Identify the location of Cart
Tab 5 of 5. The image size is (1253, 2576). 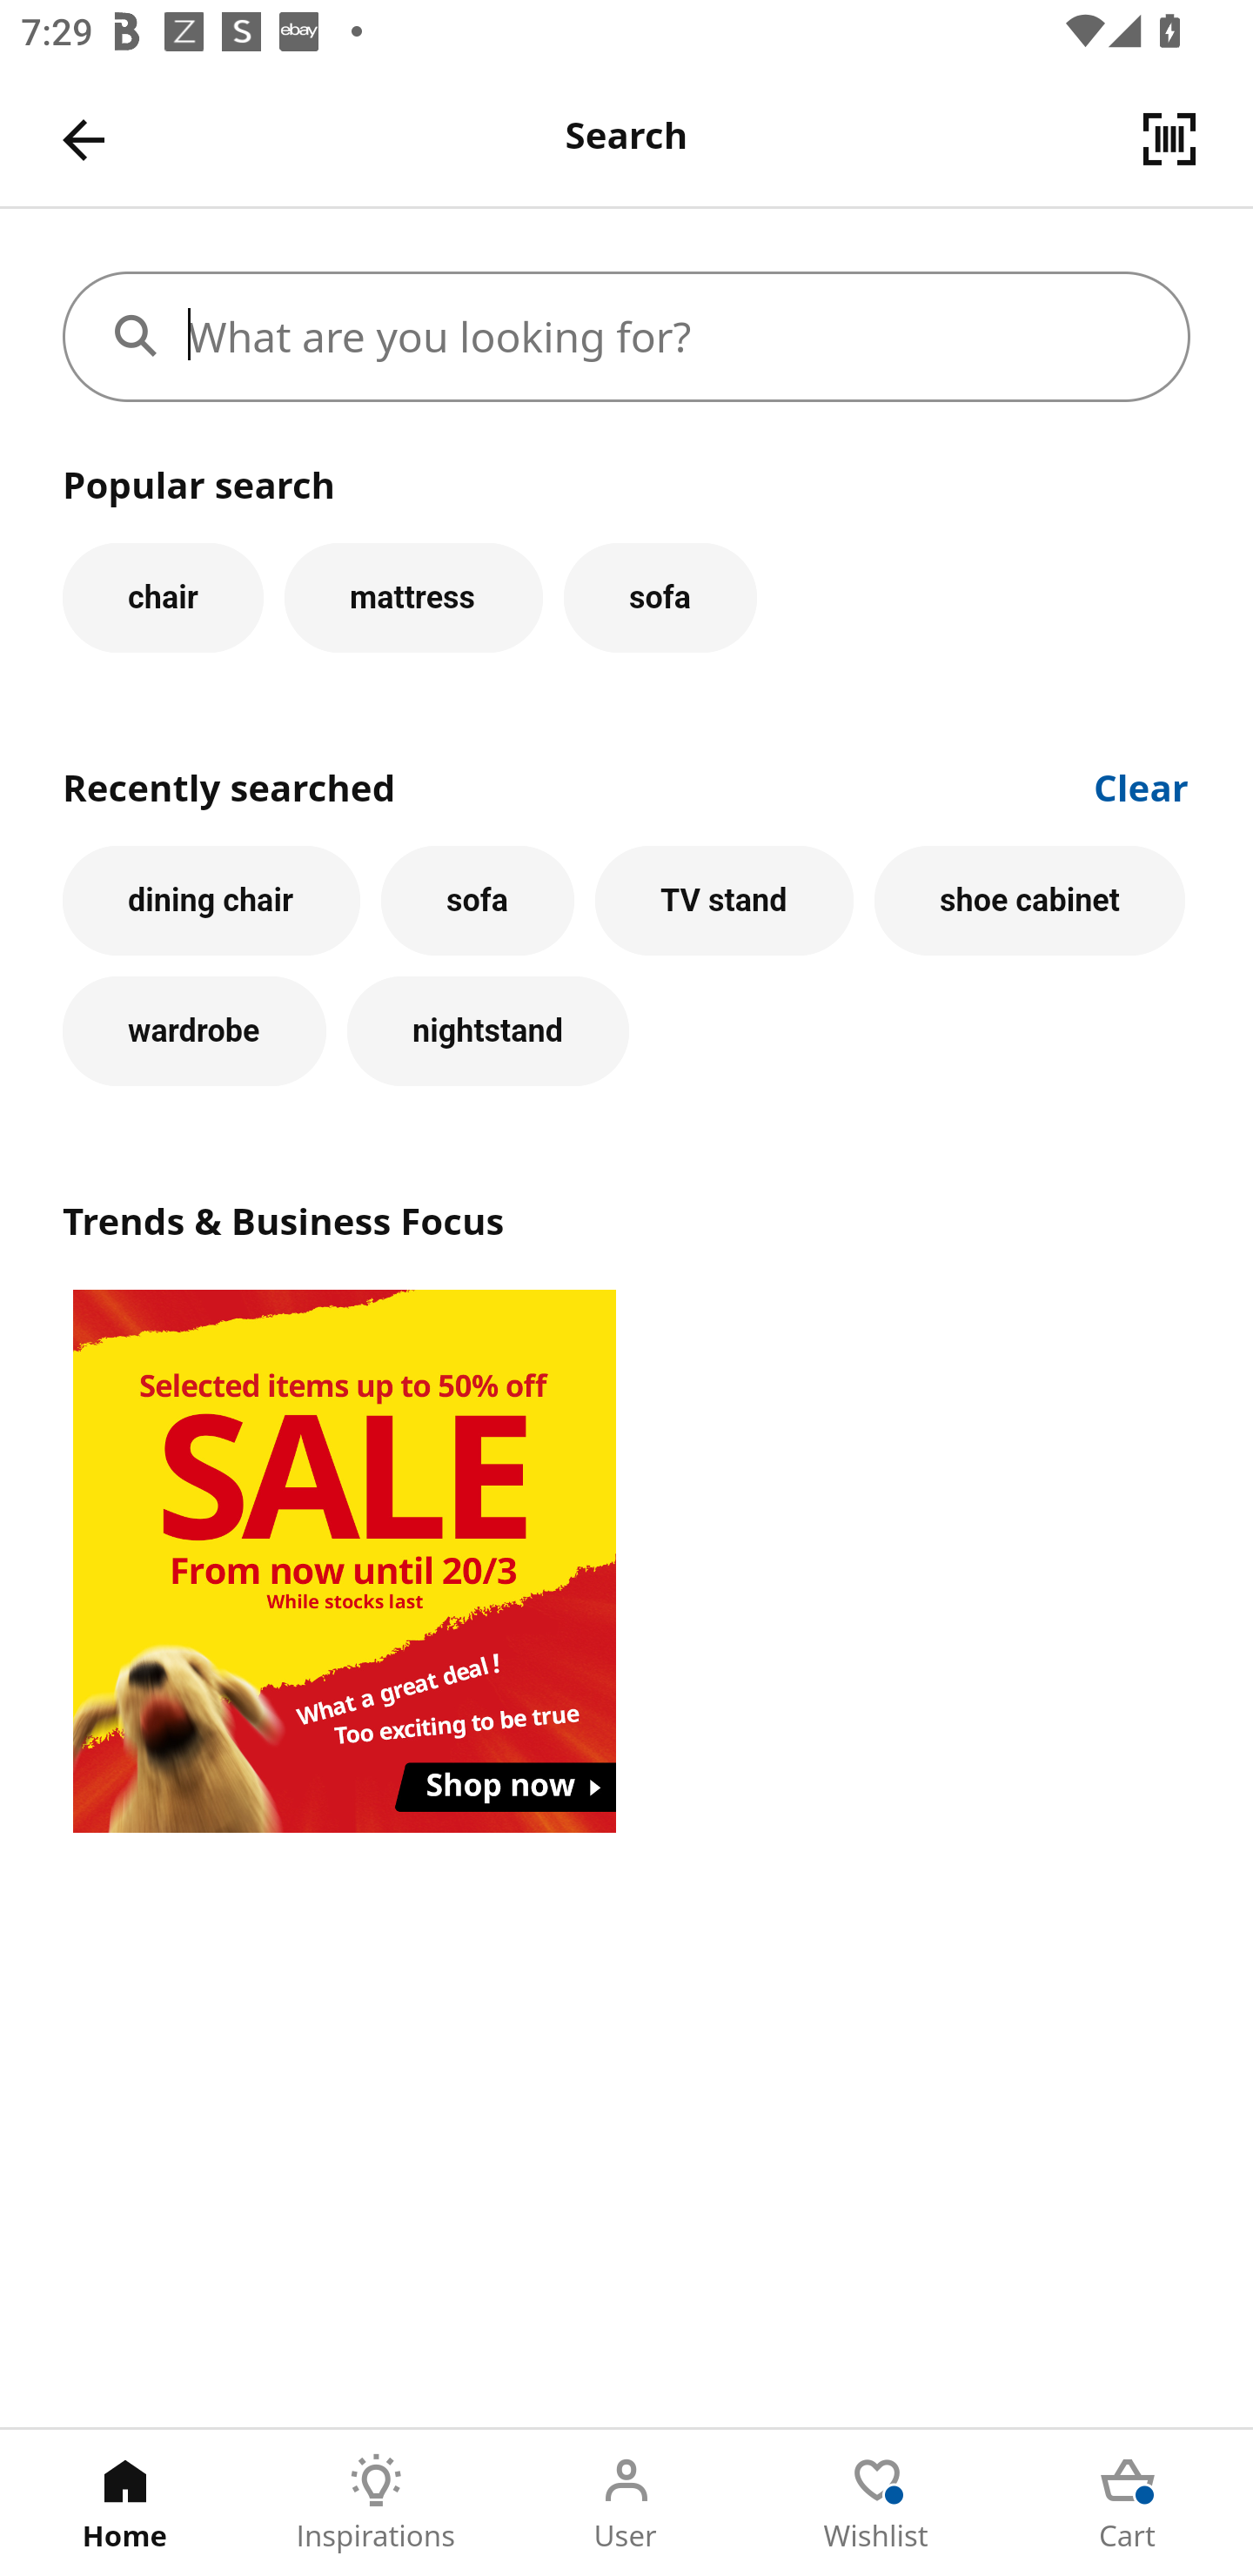
(1128, 2503).